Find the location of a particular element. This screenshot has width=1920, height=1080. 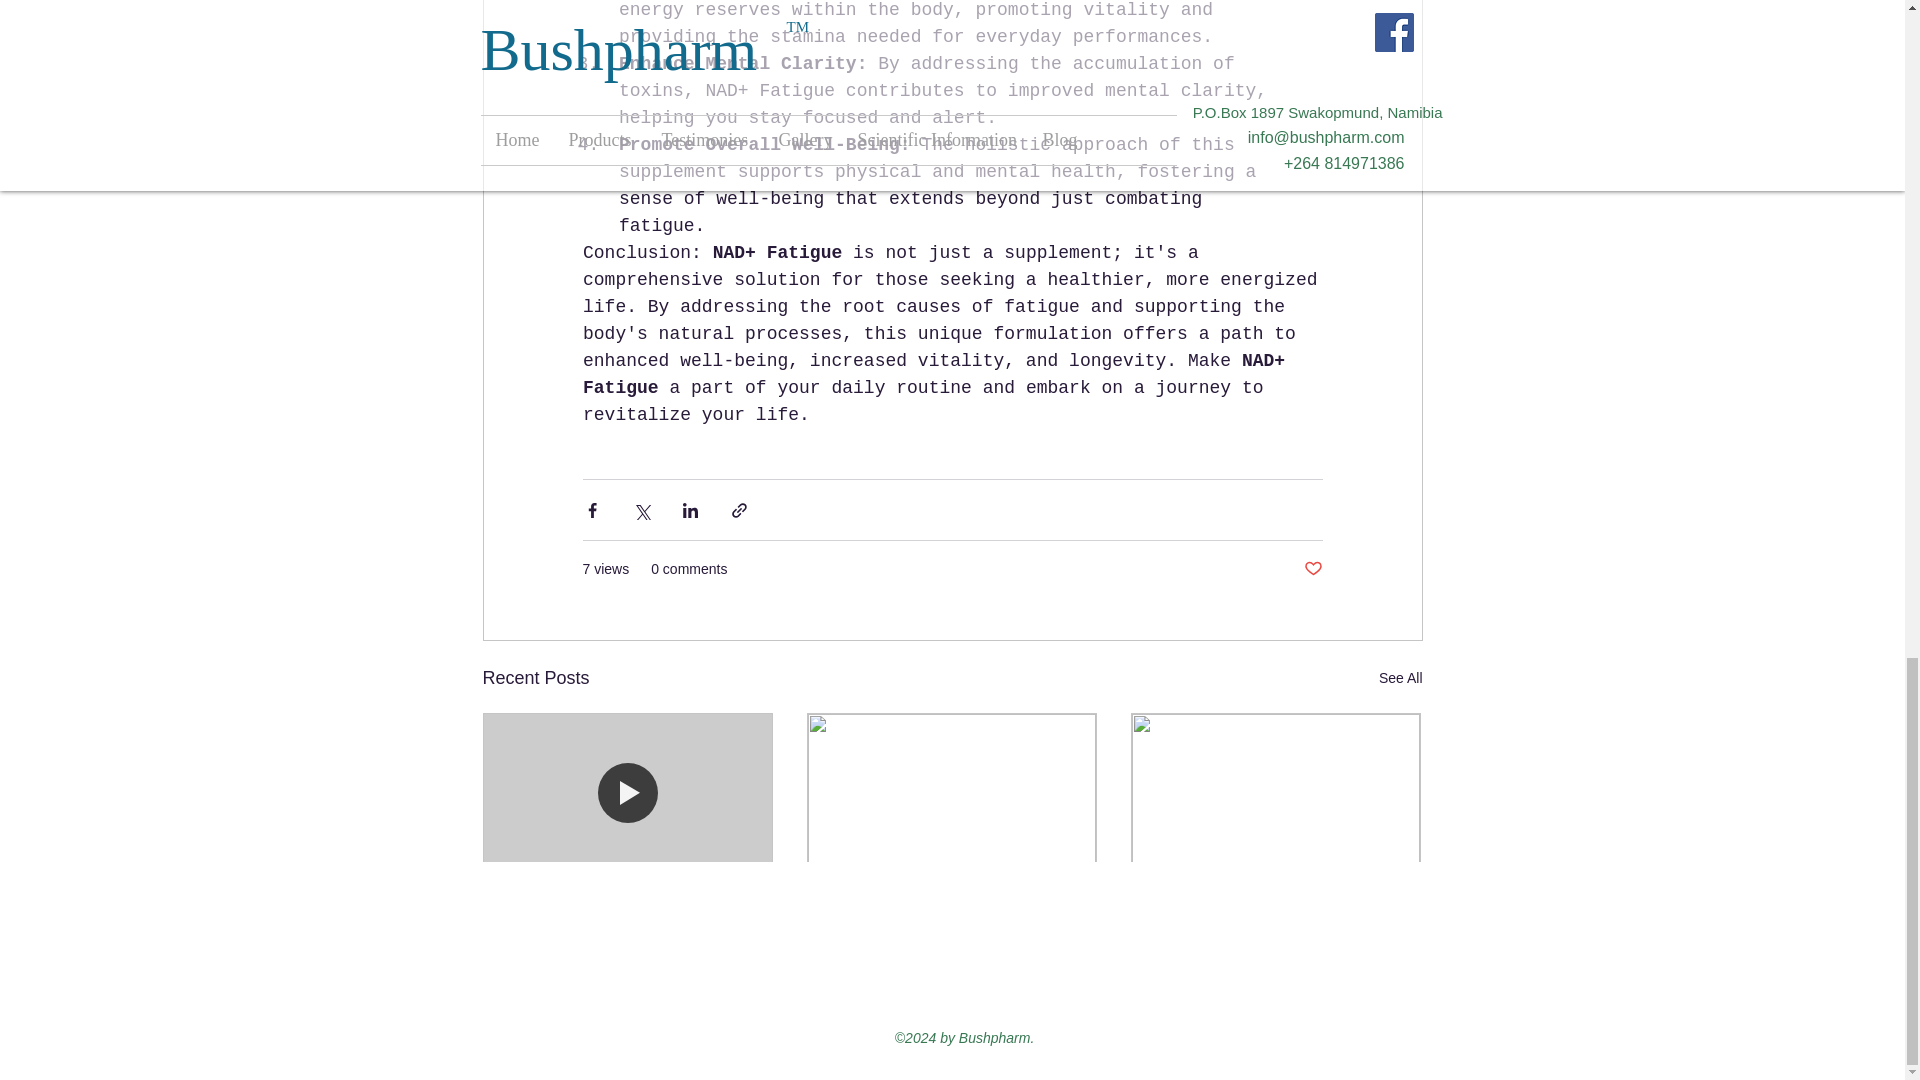

0 is located at coordinates (574, 991).